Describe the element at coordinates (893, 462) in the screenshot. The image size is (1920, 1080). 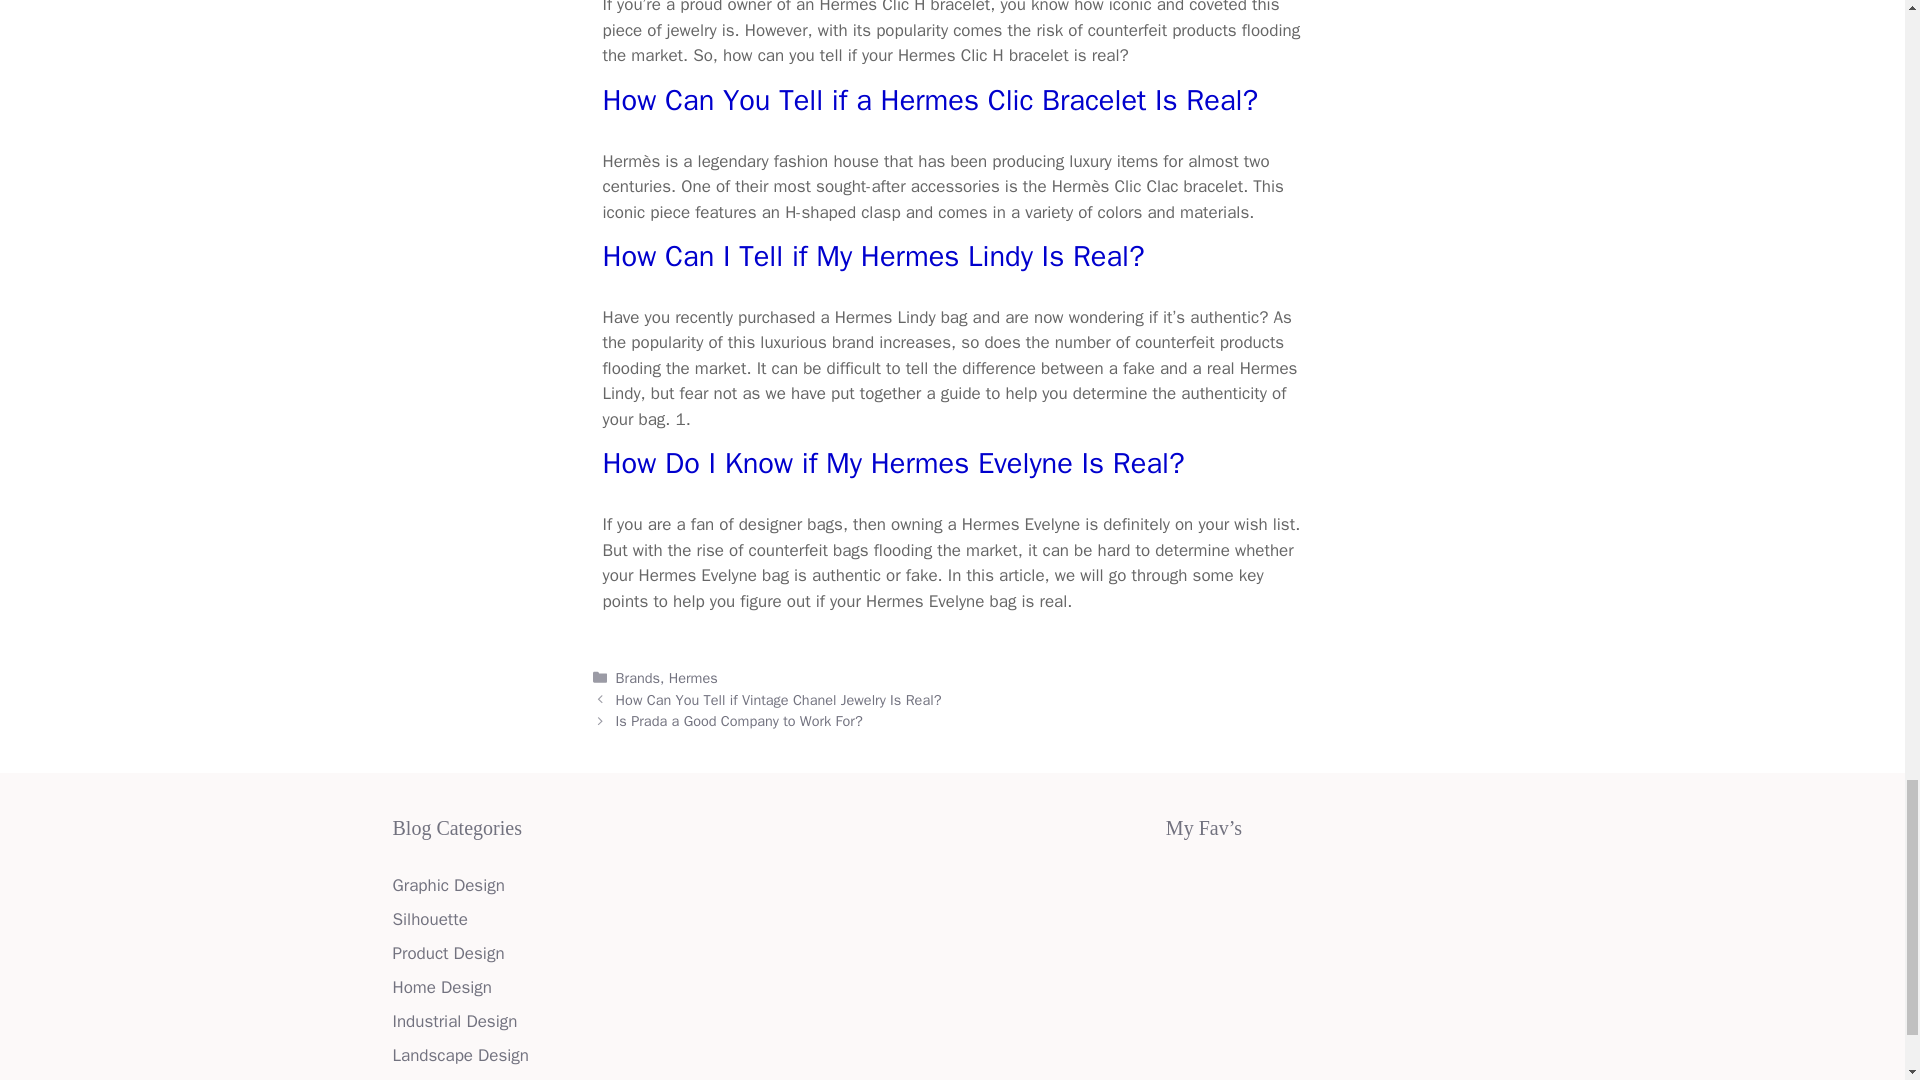
I see `How Do I Know if My Hermes Evelyne Is Real?` at that location.